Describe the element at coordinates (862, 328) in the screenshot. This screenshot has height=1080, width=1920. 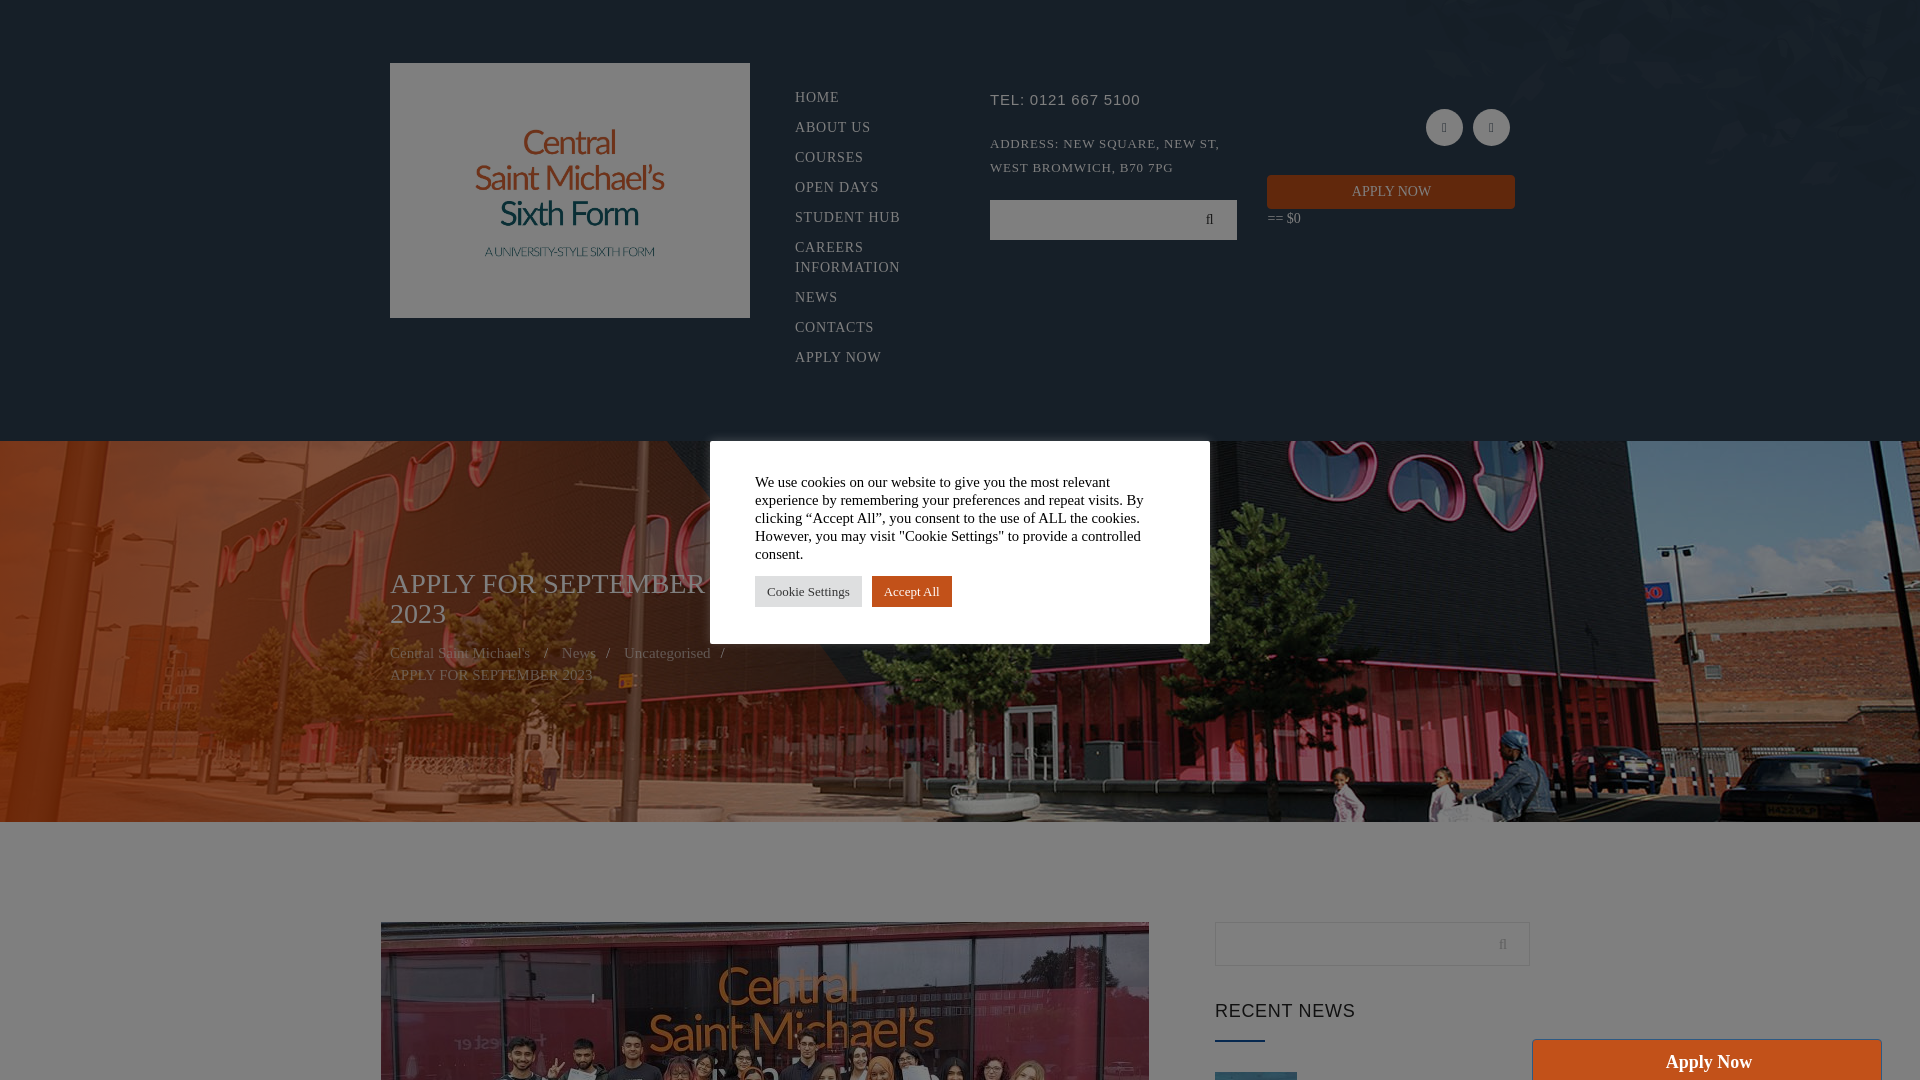
I see `CONTACTS` at that location.